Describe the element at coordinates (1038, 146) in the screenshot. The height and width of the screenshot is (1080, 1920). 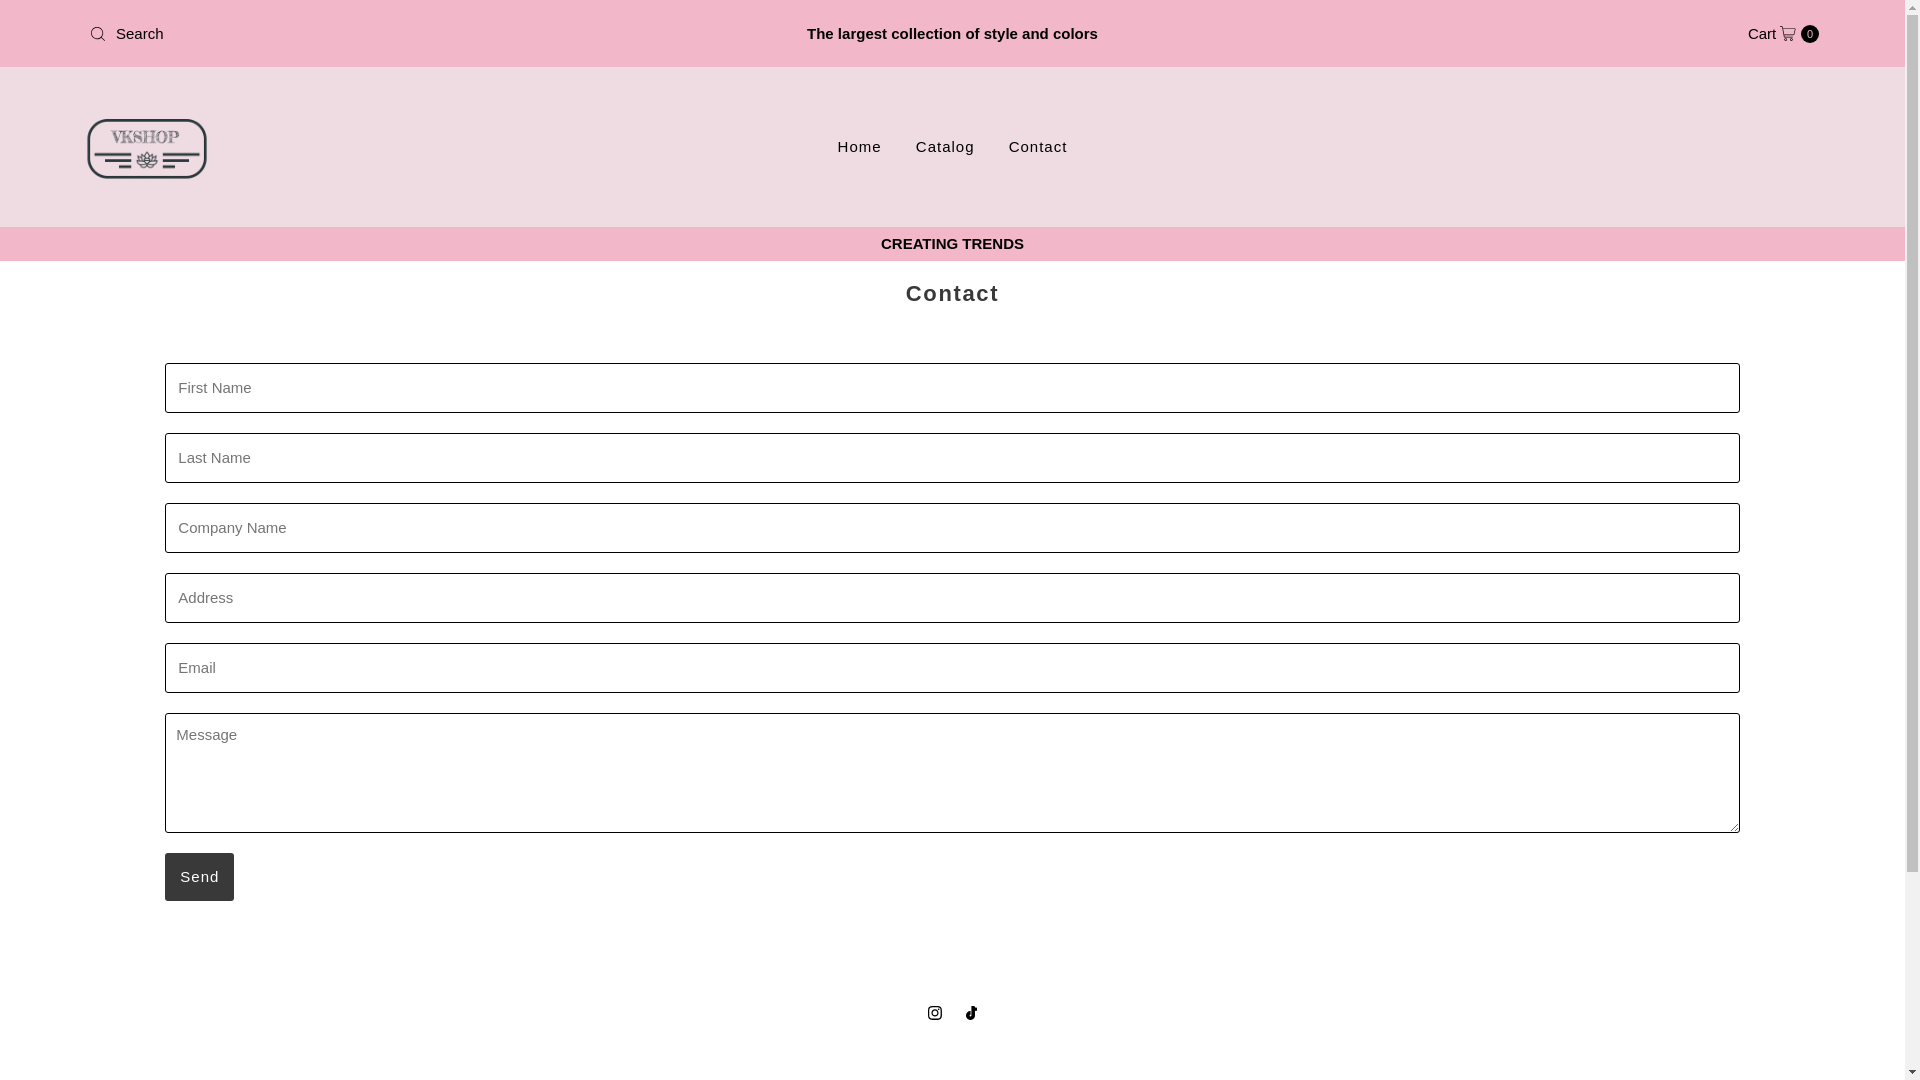
I see `Catalog` at that location.